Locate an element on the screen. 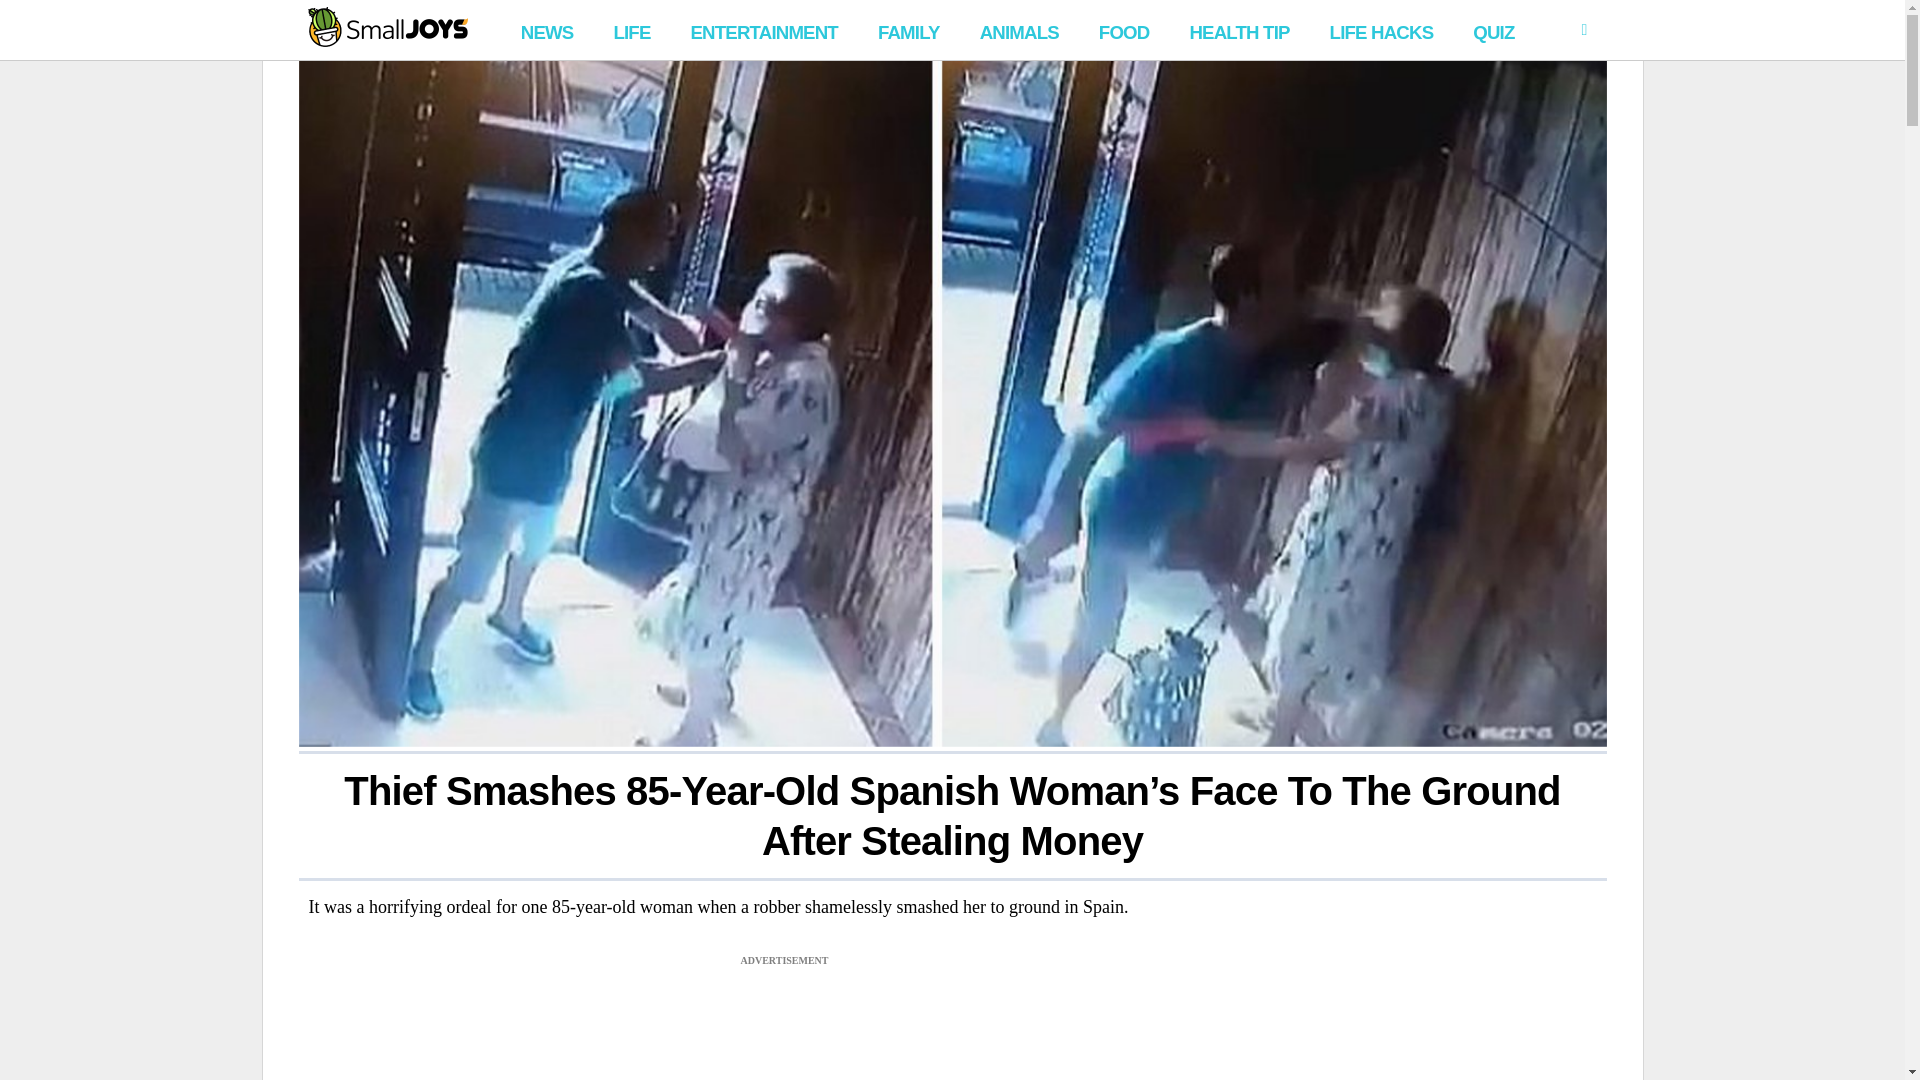  ANIMALS is located at coordinates (1019, 30).